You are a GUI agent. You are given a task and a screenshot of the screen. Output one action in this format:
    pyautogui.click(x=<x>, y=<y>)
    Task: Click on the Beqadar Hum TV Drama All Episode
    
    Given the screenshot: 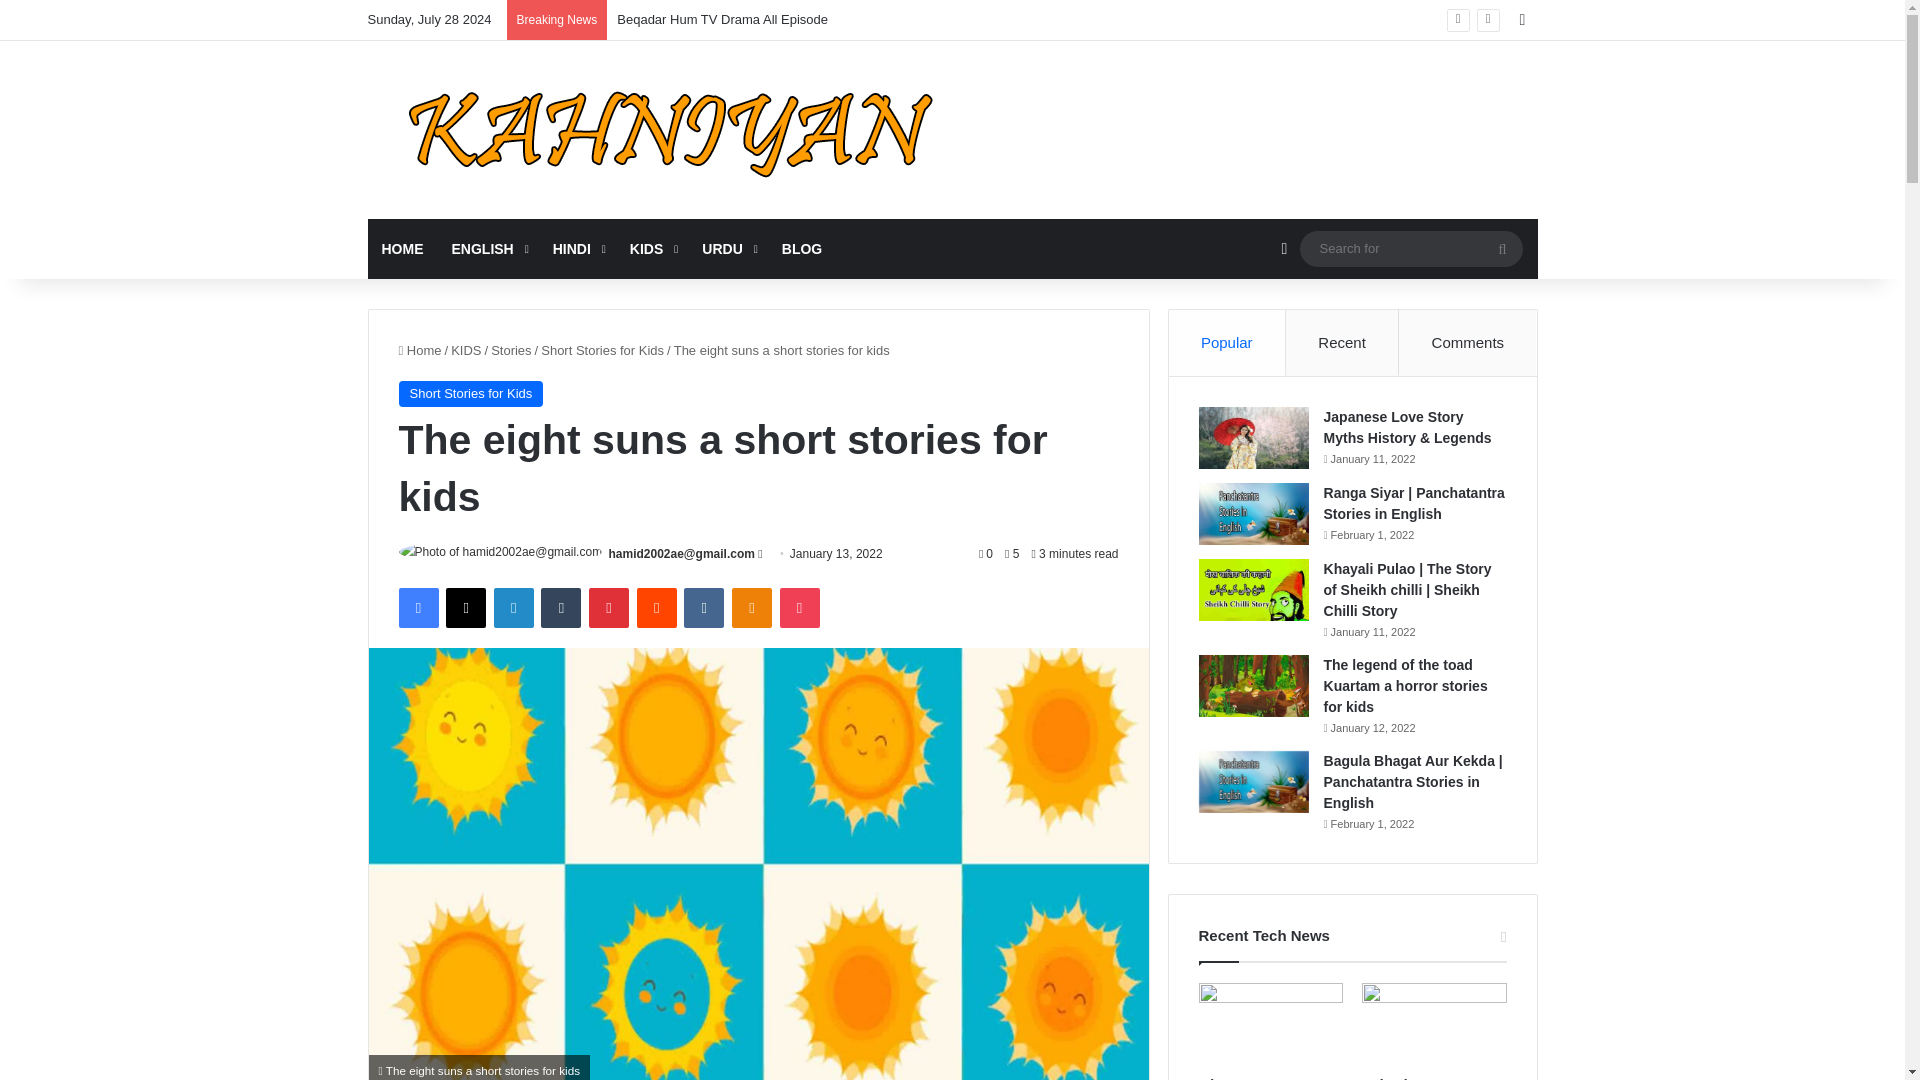 What is the action you would take?
    pyautogui.click(x=722, y=19)
    